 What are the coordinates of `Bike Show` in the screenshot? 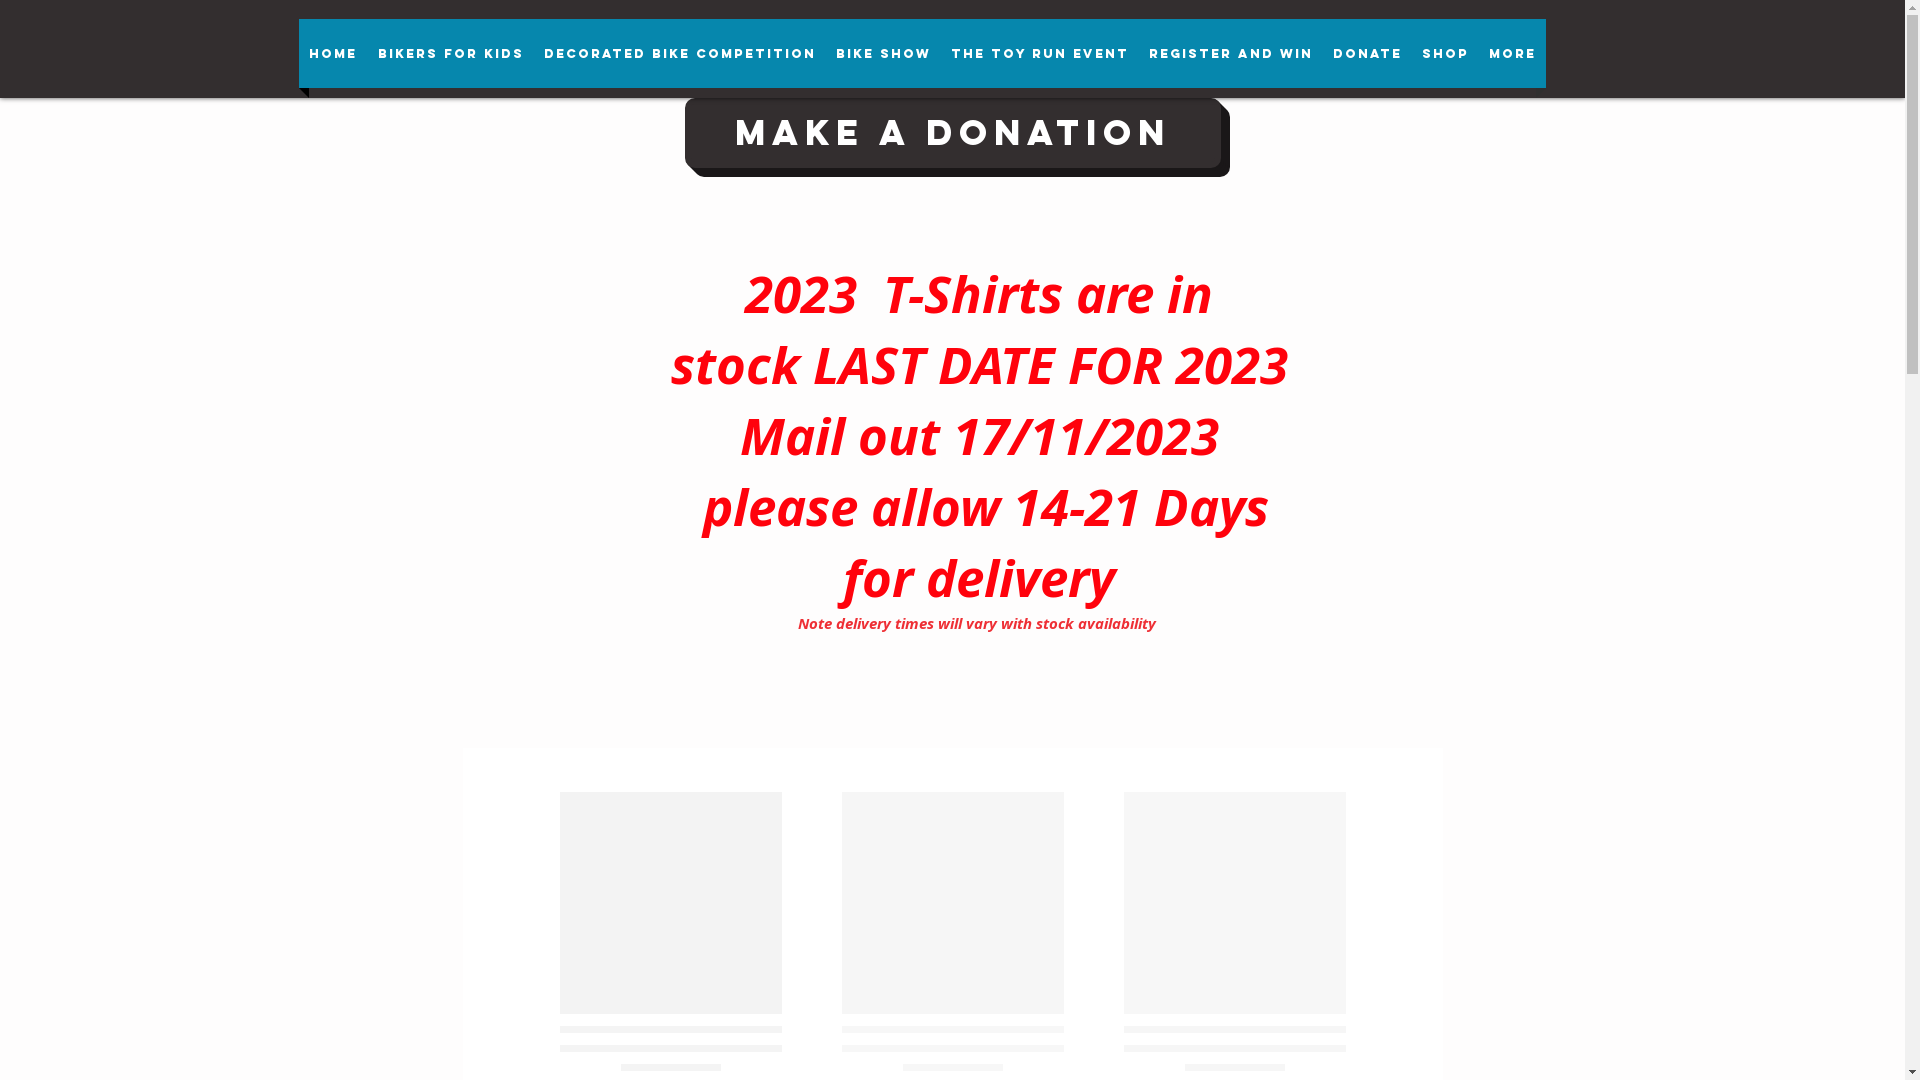 It's located at (884, 54).